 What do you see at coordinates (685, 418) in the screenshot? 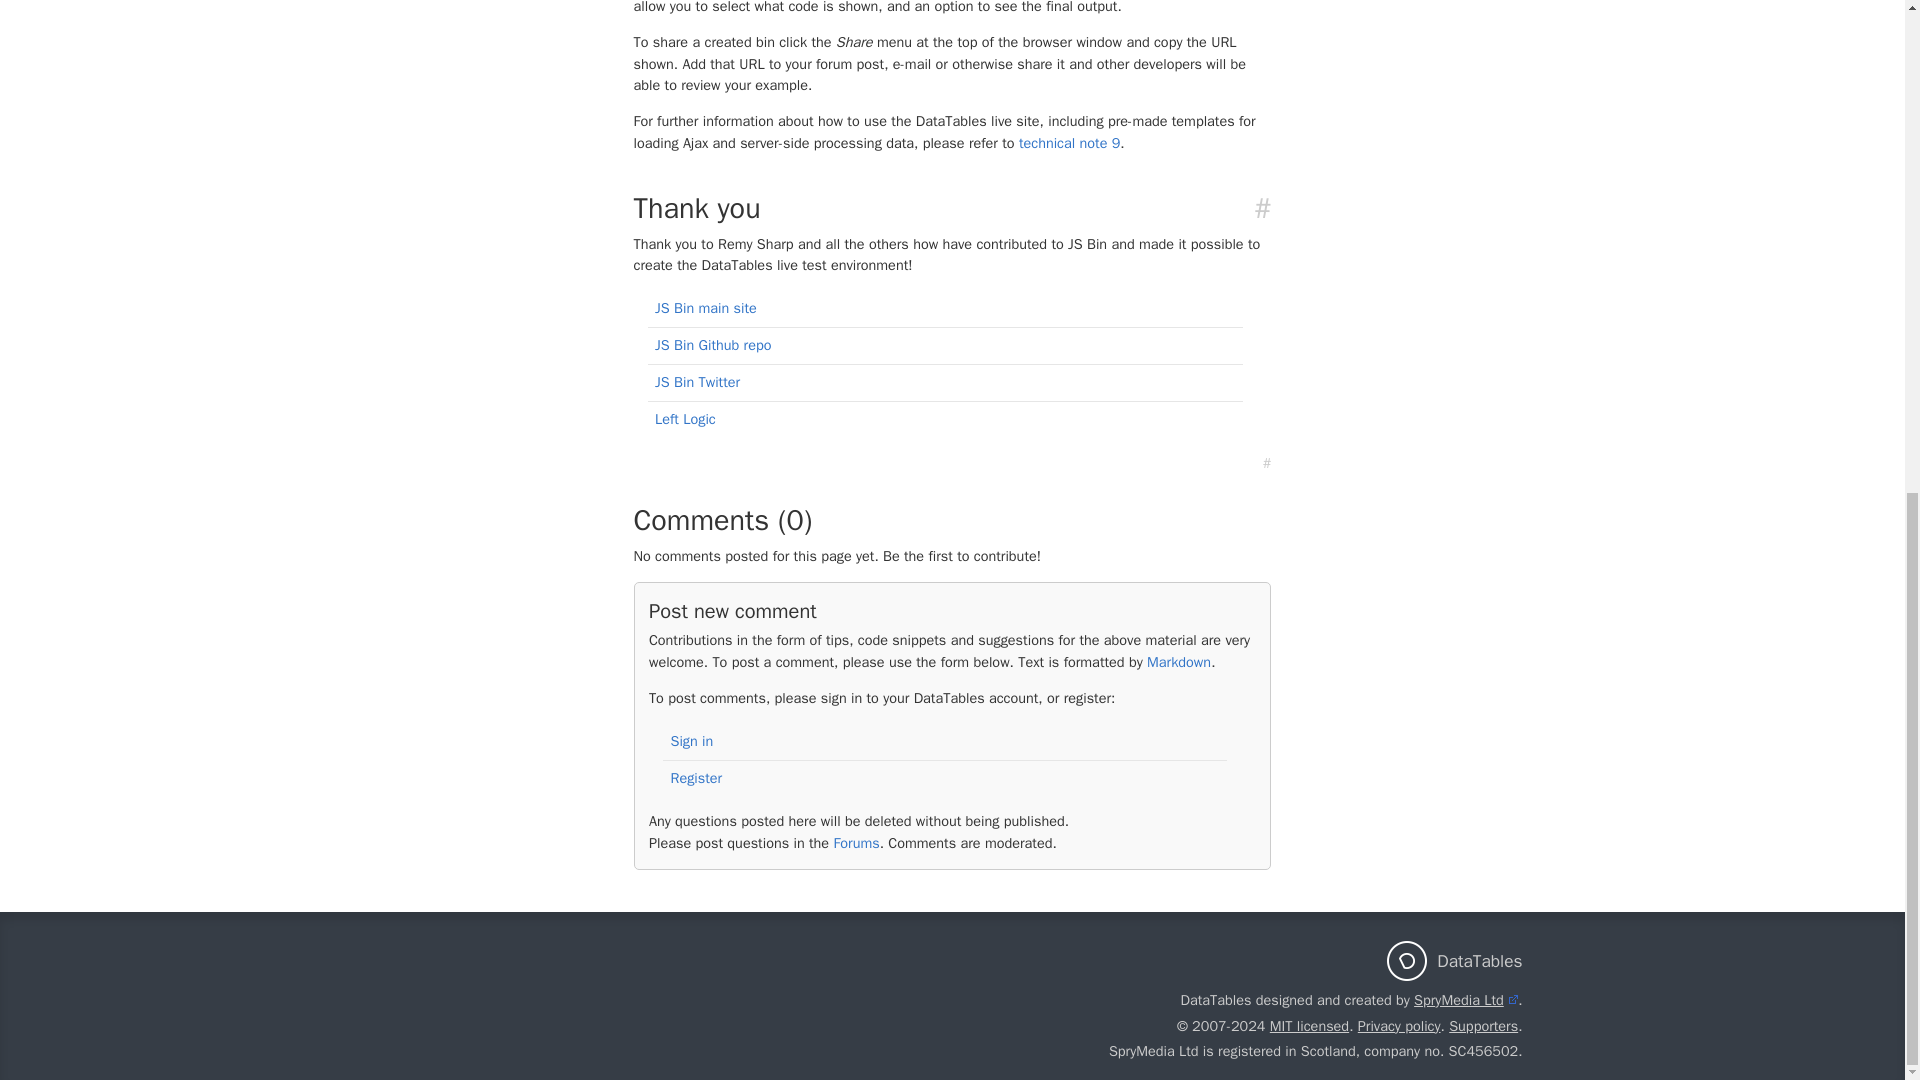
I see `Left Logic` at bounding box center [685, 418].